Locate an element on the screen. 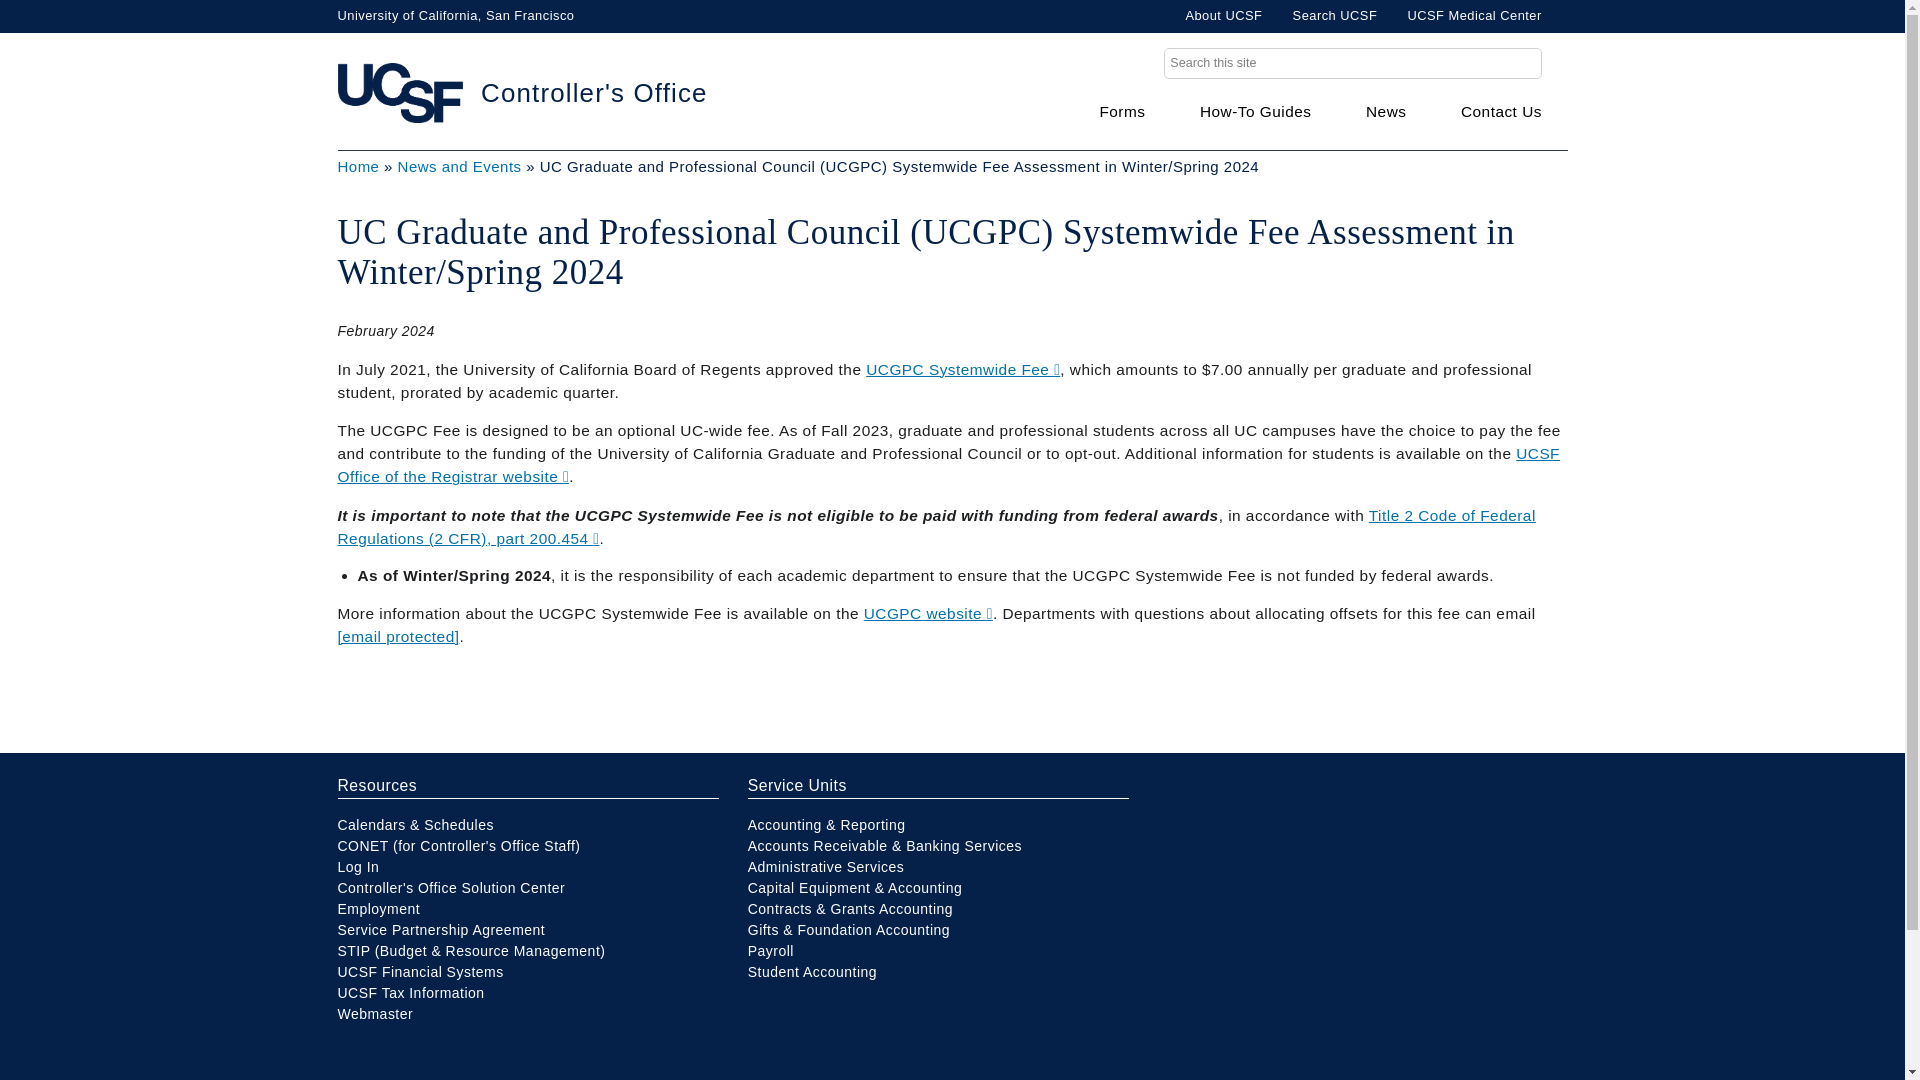  Webmaster is located at coordinates (376, 1013).